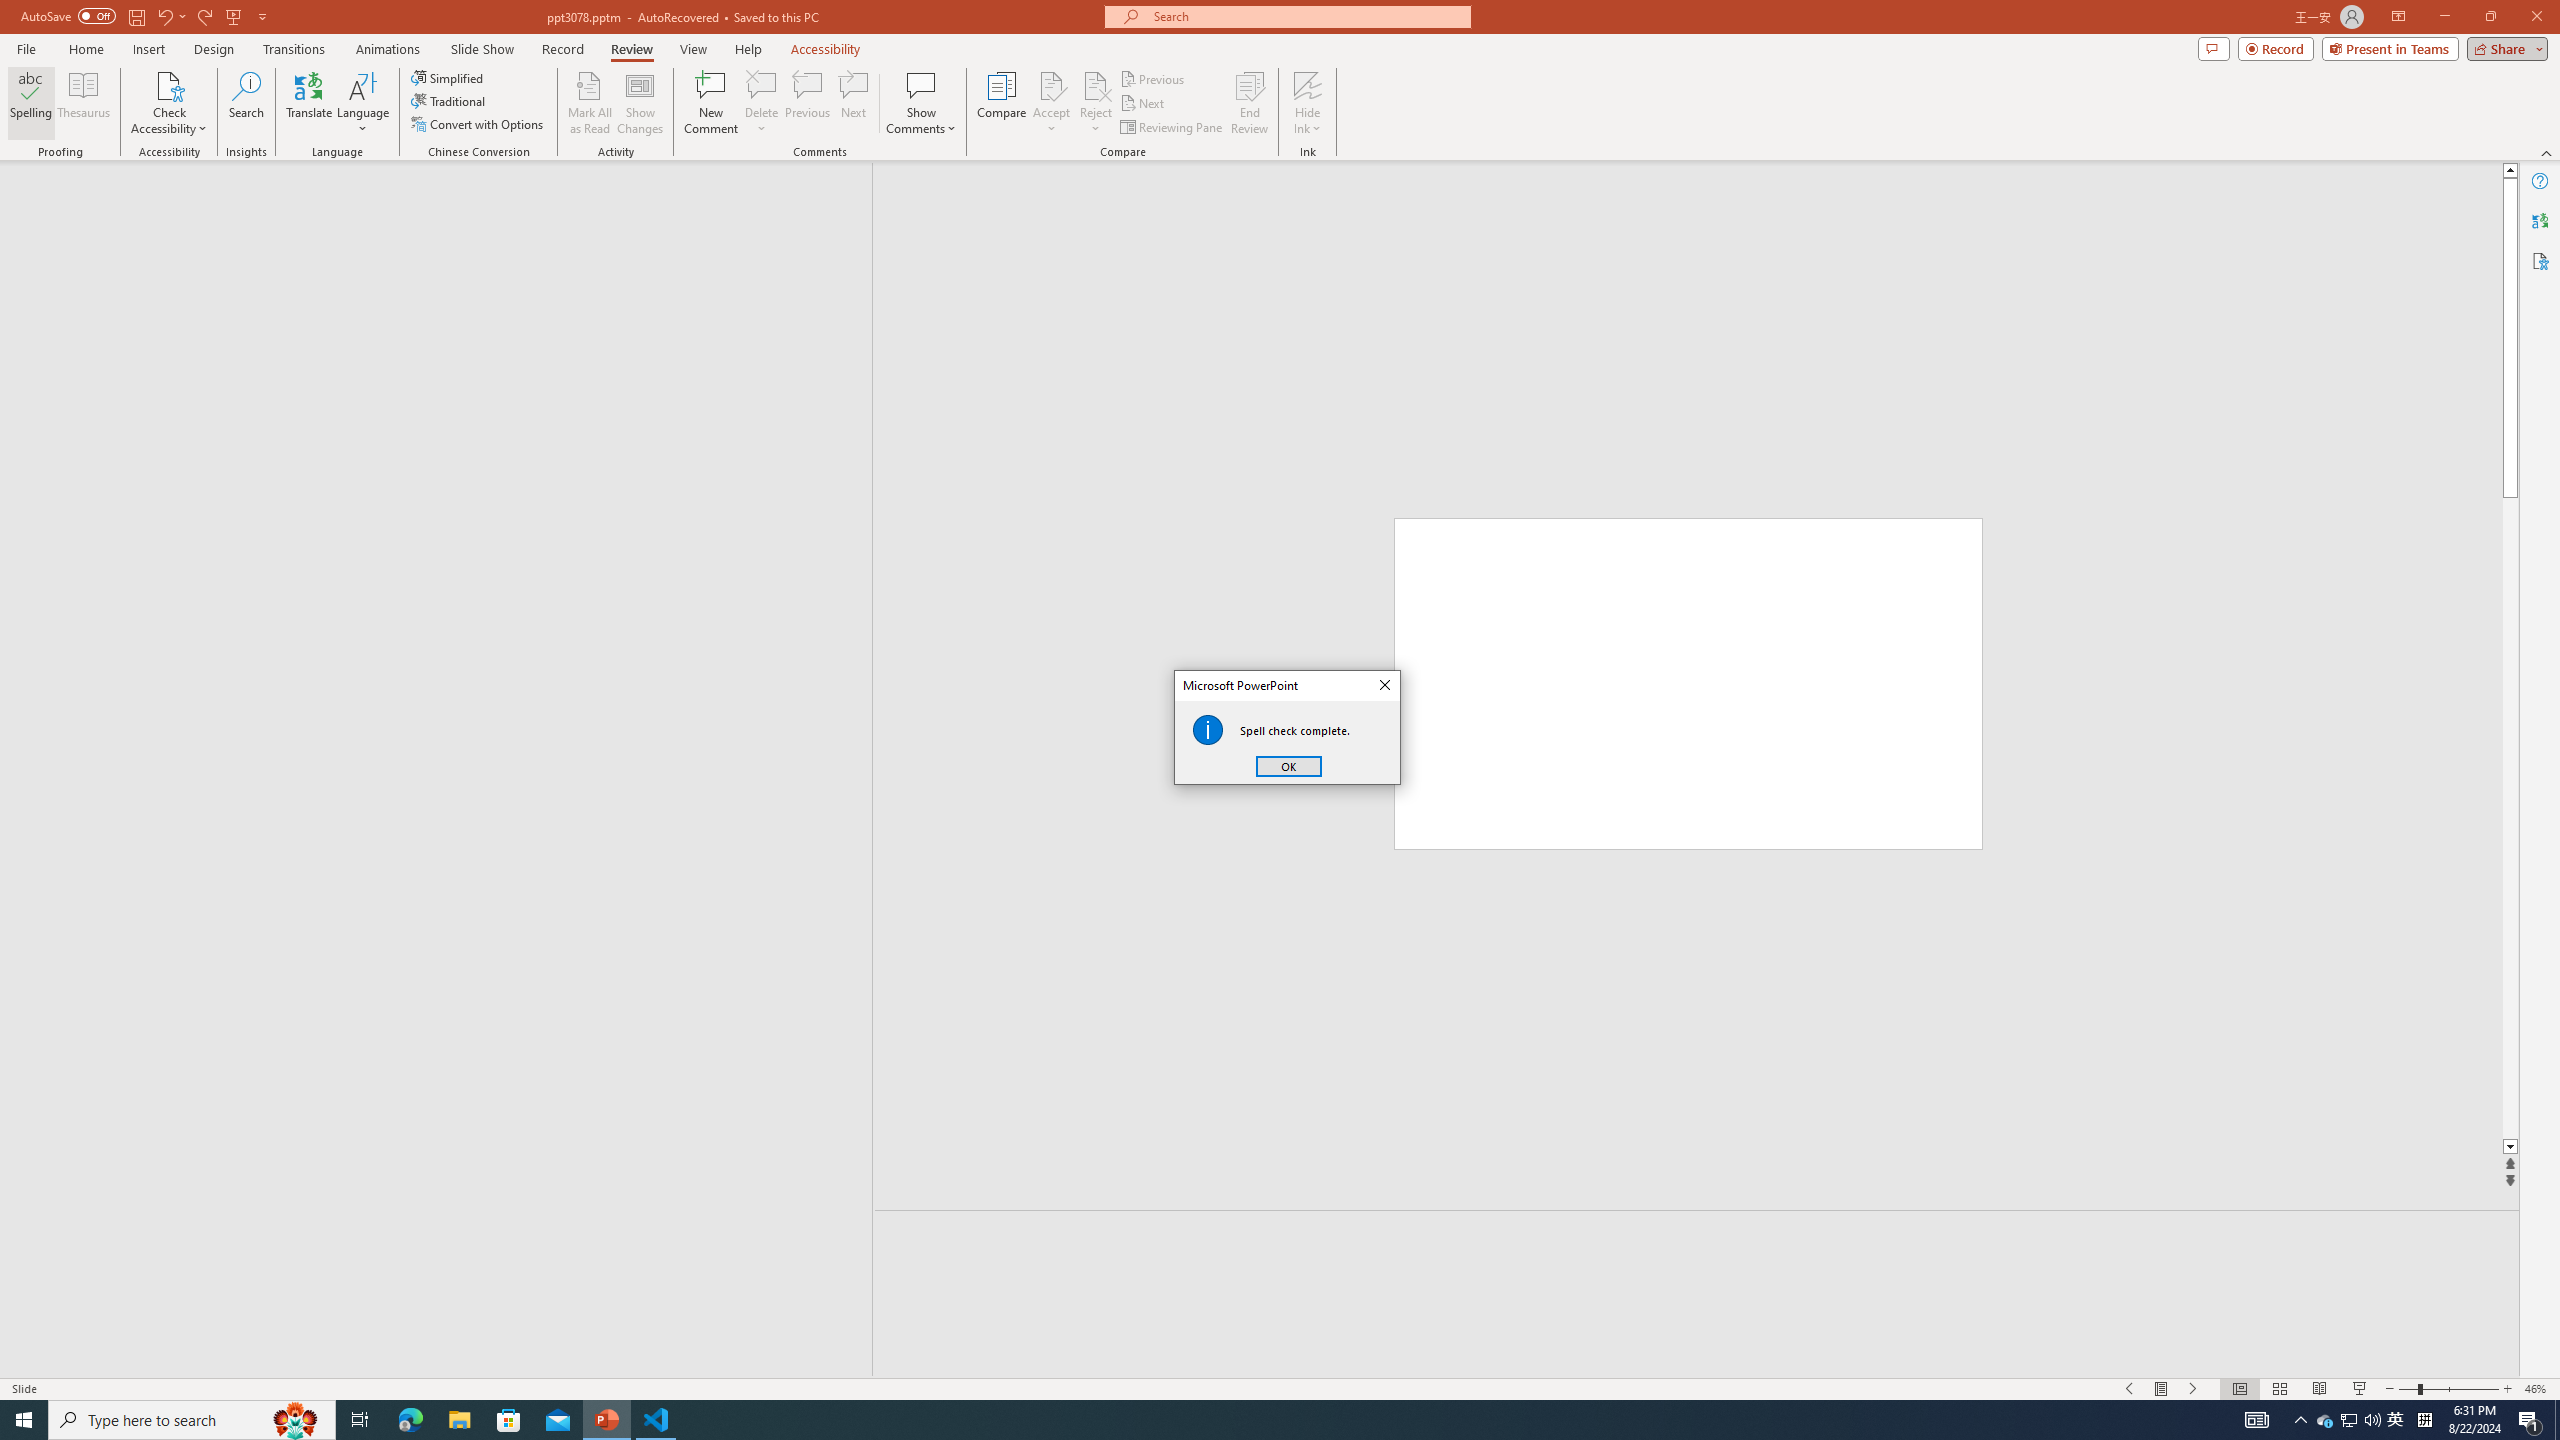 This screenshot has height=1440, width=2560. I want to click on Line up, so click(2510, 170).